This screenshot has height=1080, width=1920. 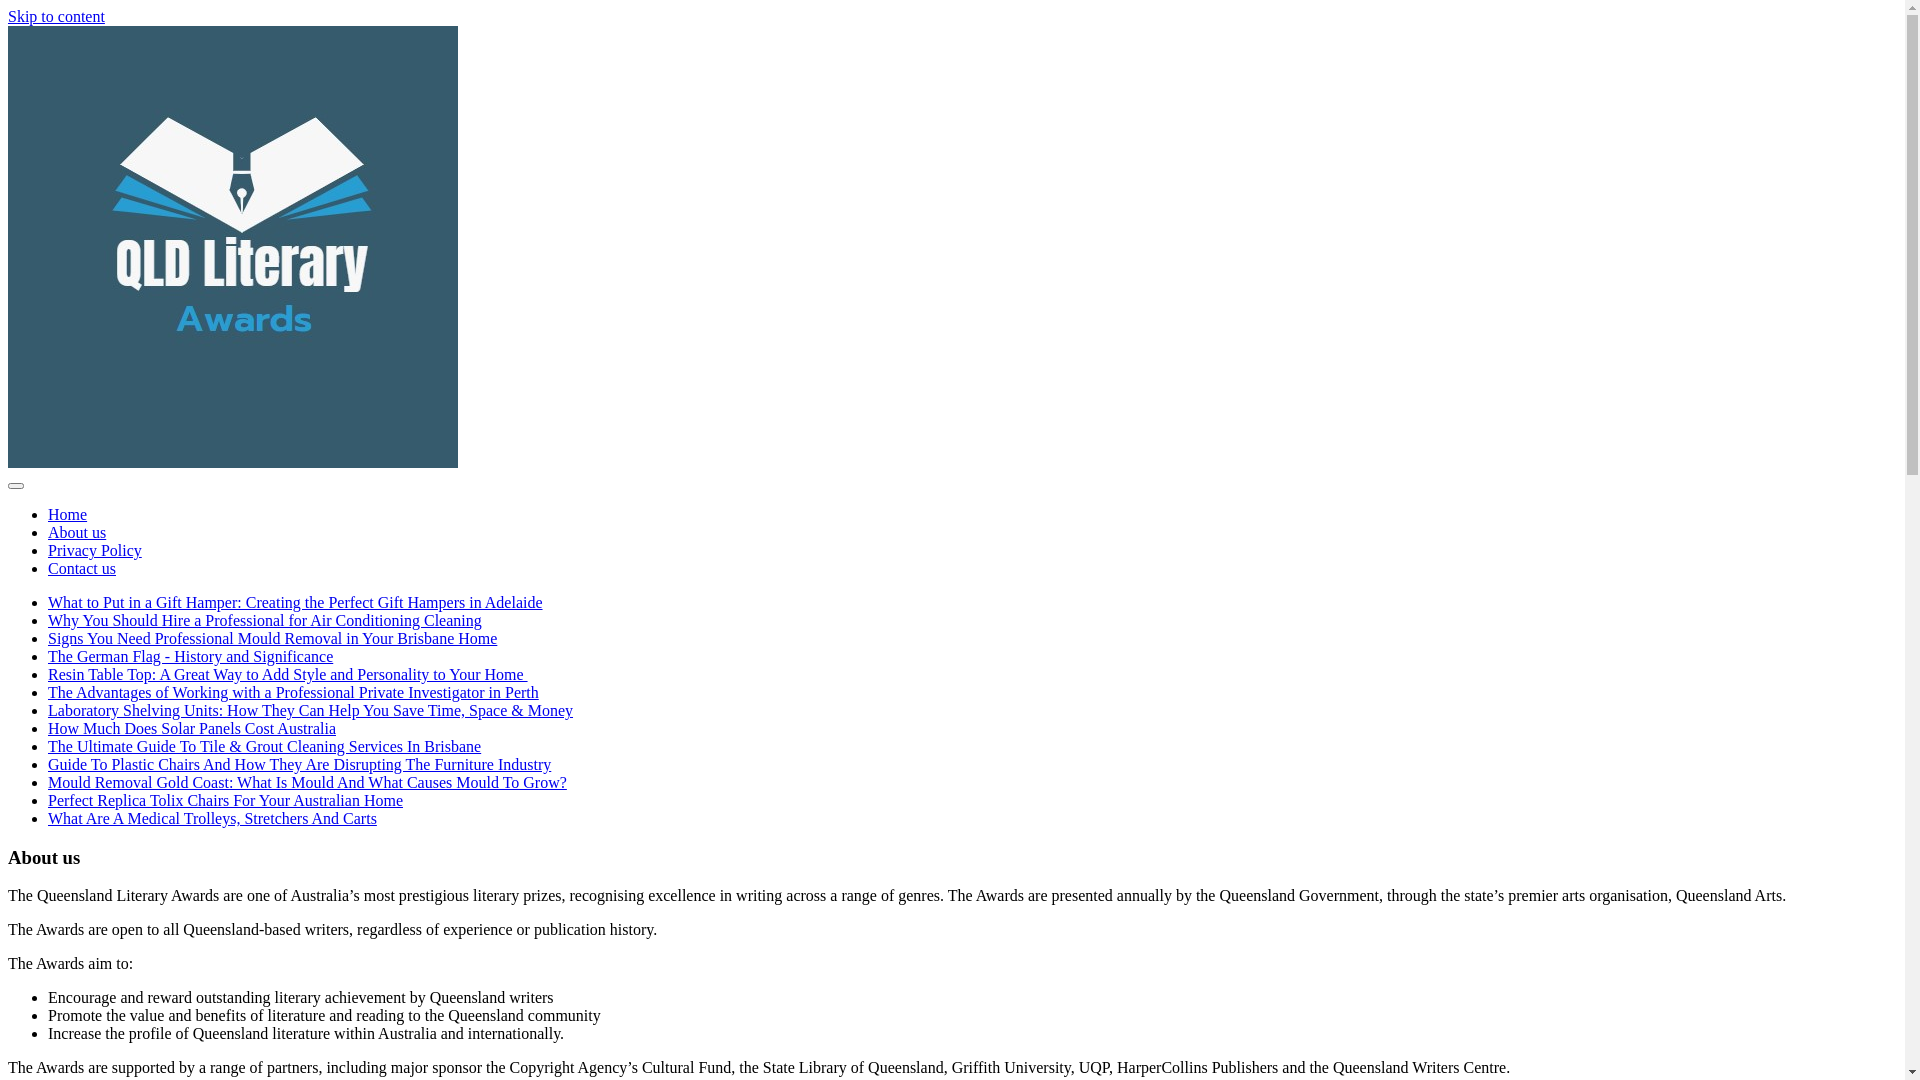 I want to click on Contact us, so click(x=82, y=568).